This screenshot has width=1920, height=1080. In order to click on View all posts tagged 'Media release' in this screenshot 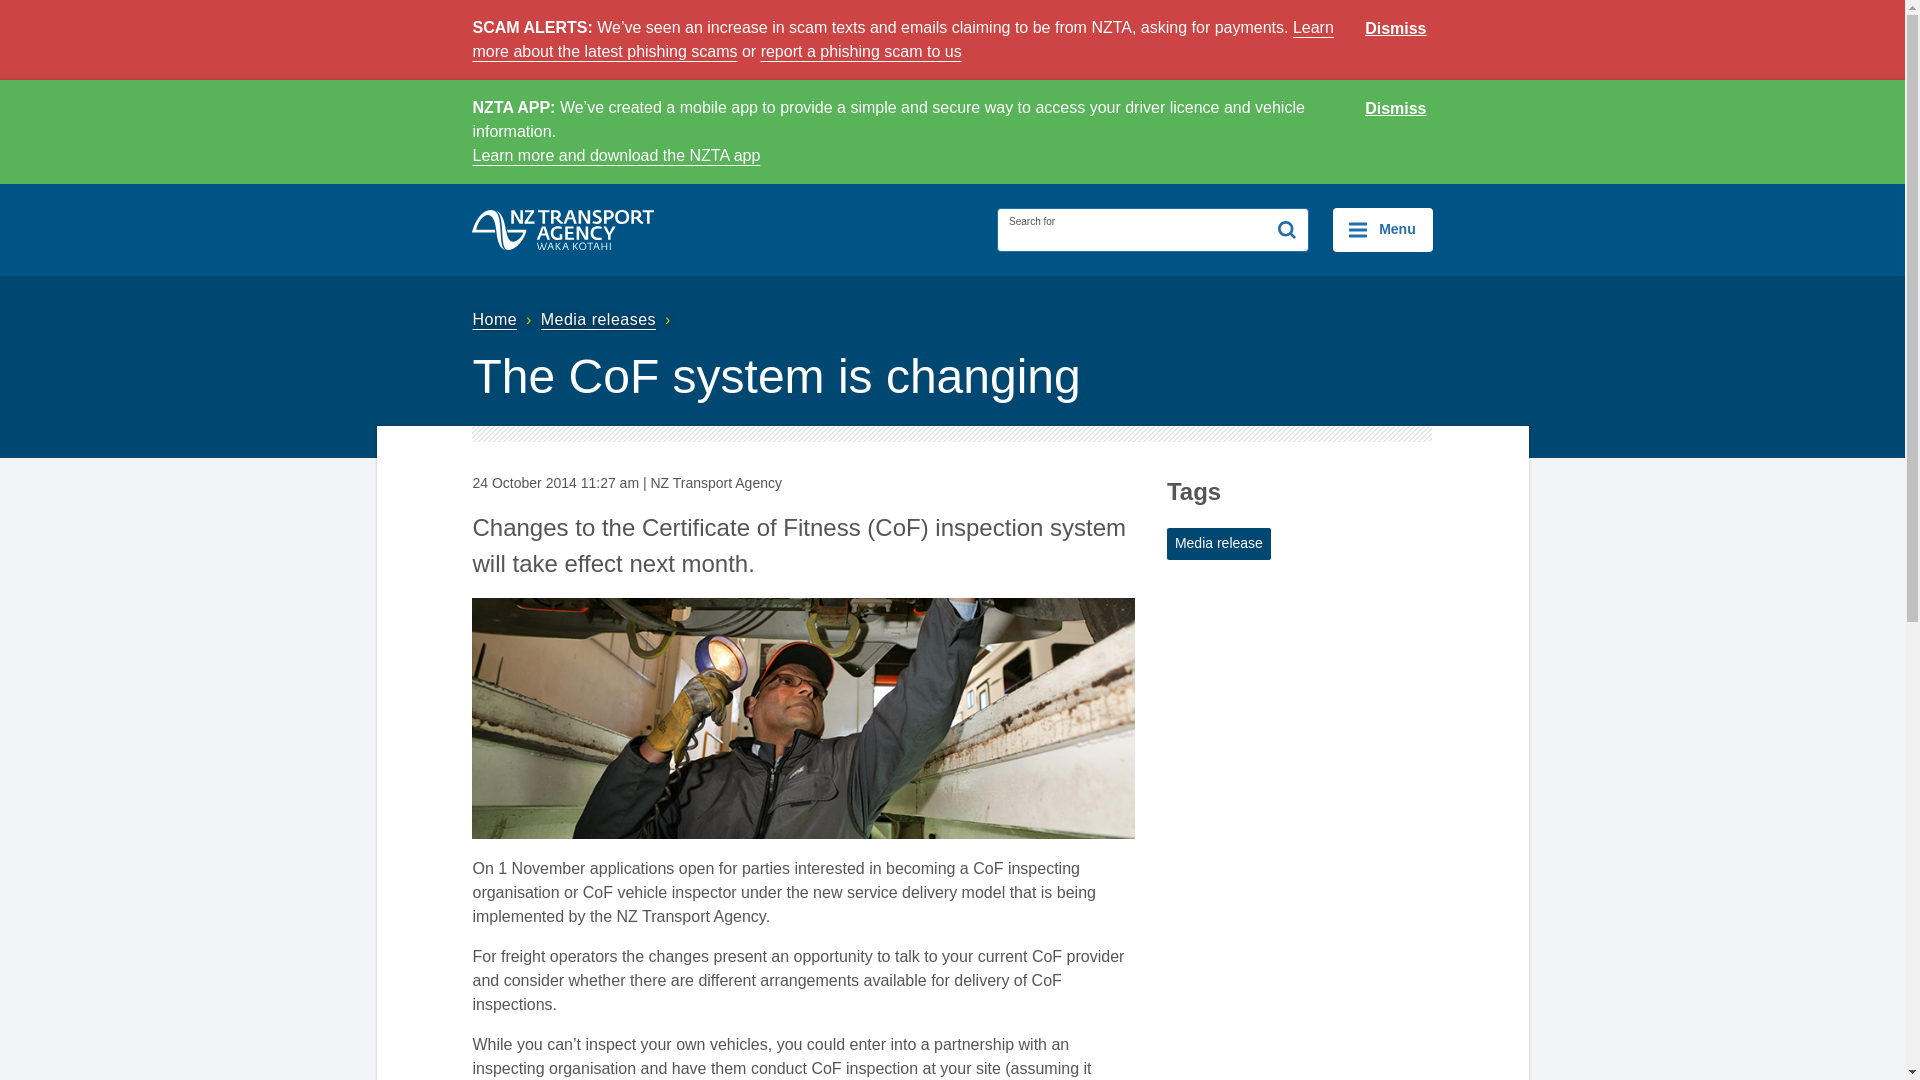, I will do `click(1219, 544)`.